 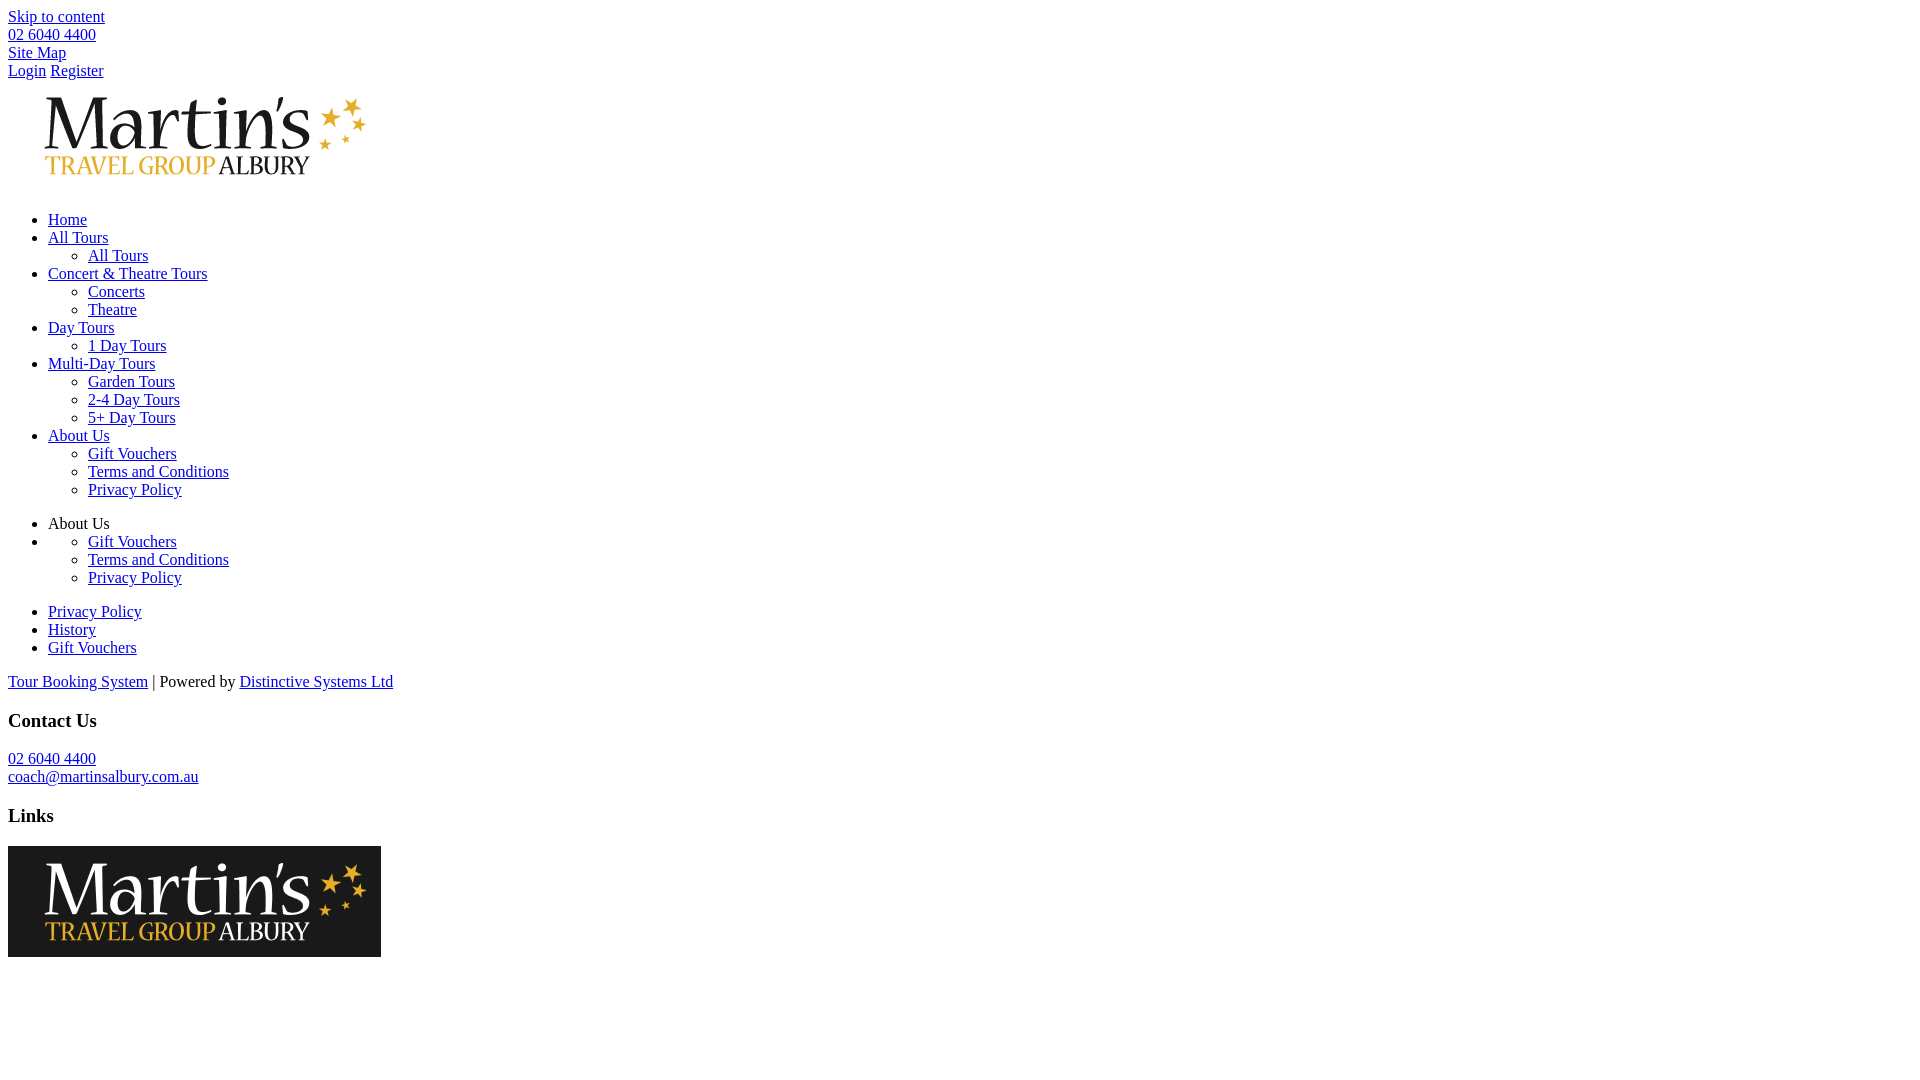 I want to click on Register, so click(x=76, y=70).